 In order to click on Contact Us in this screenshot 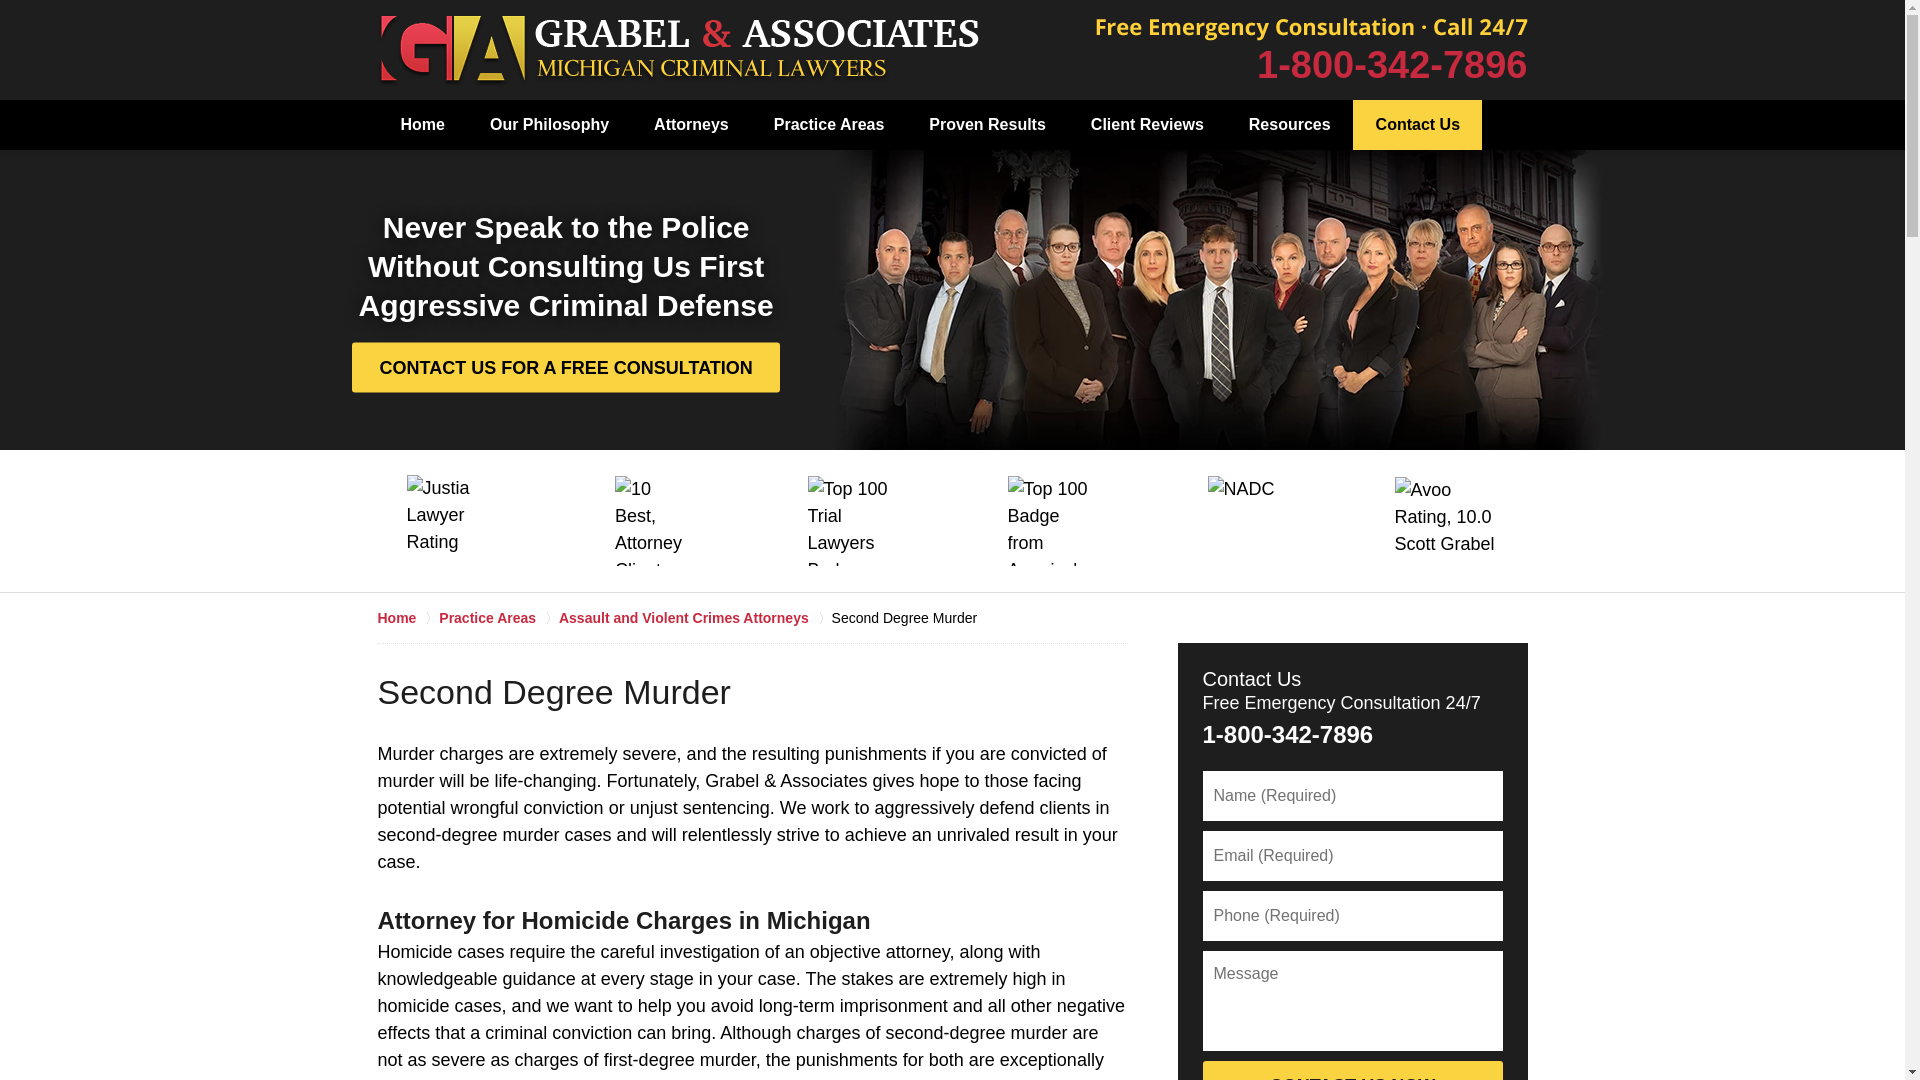, I will do `click(1418, 125)`.